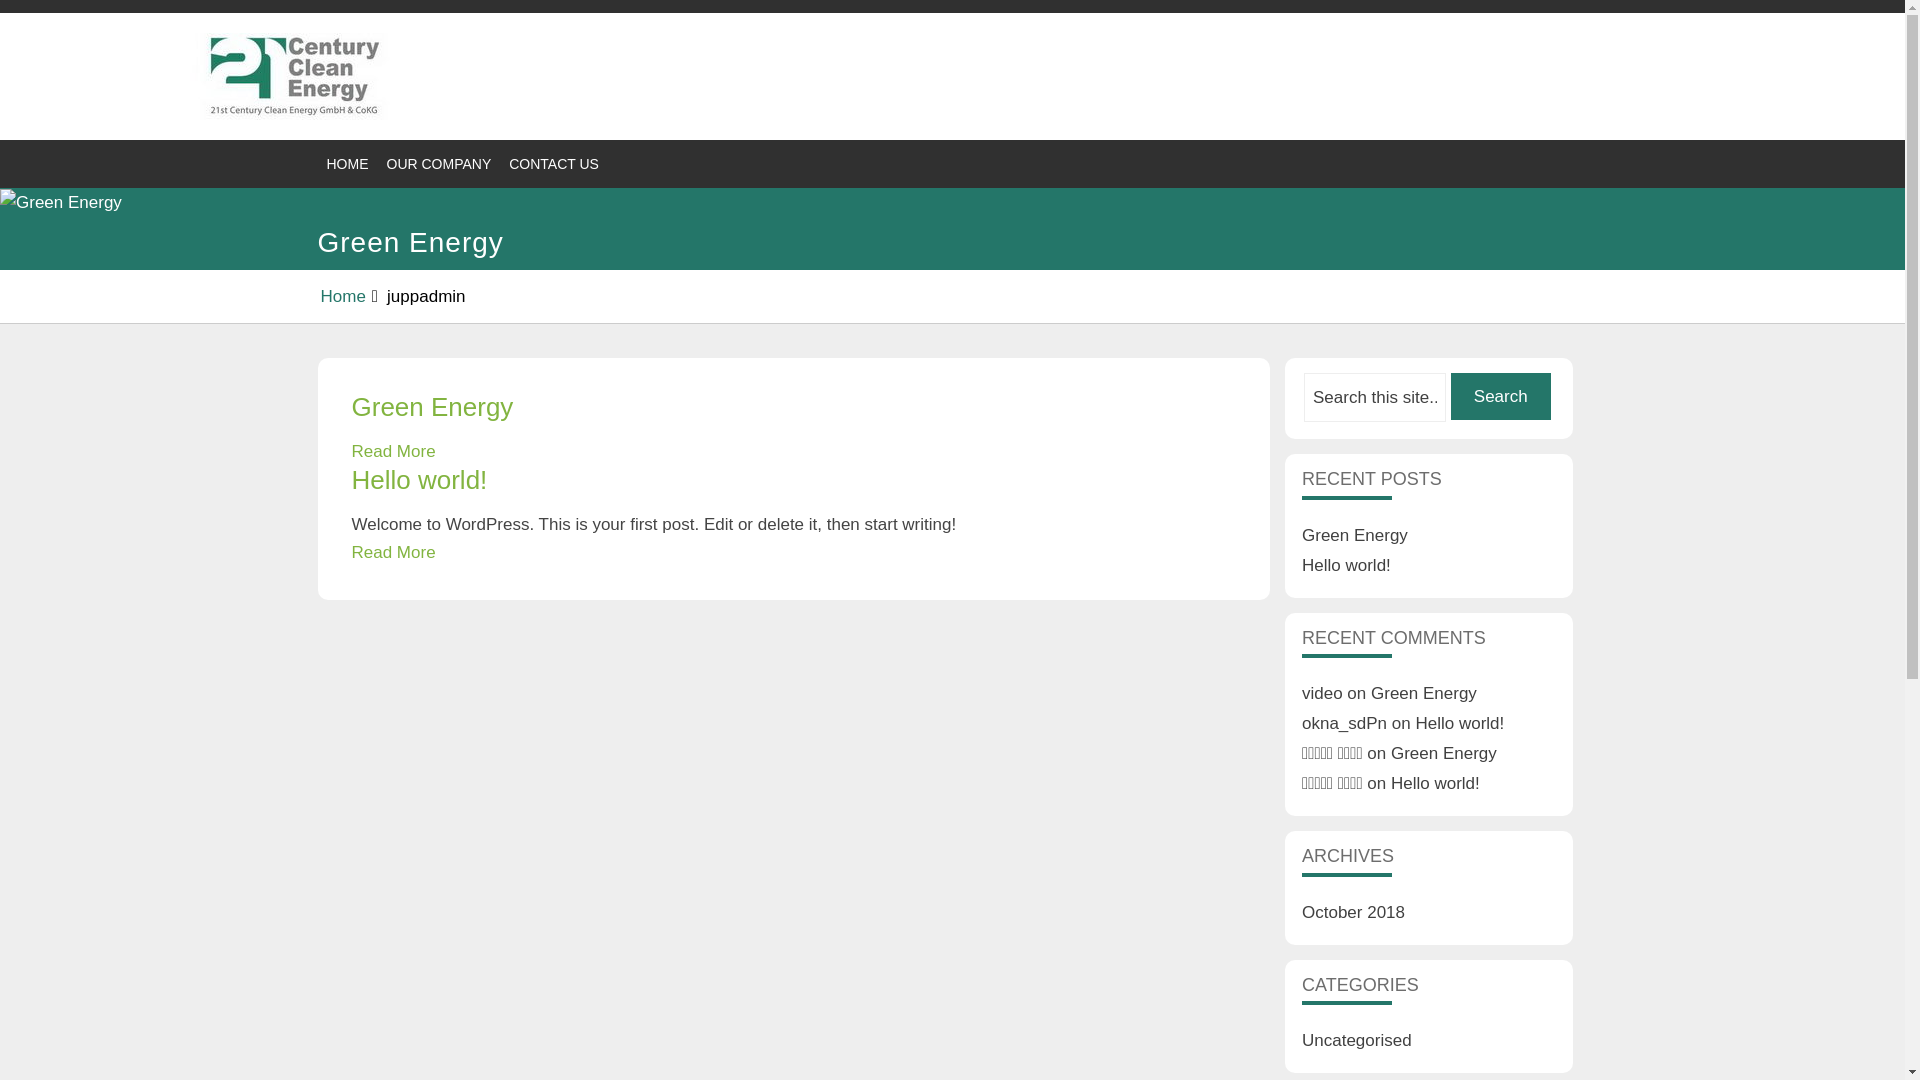 The image size is (1920, 1080). I want to click on Search, so click(1501, 396).